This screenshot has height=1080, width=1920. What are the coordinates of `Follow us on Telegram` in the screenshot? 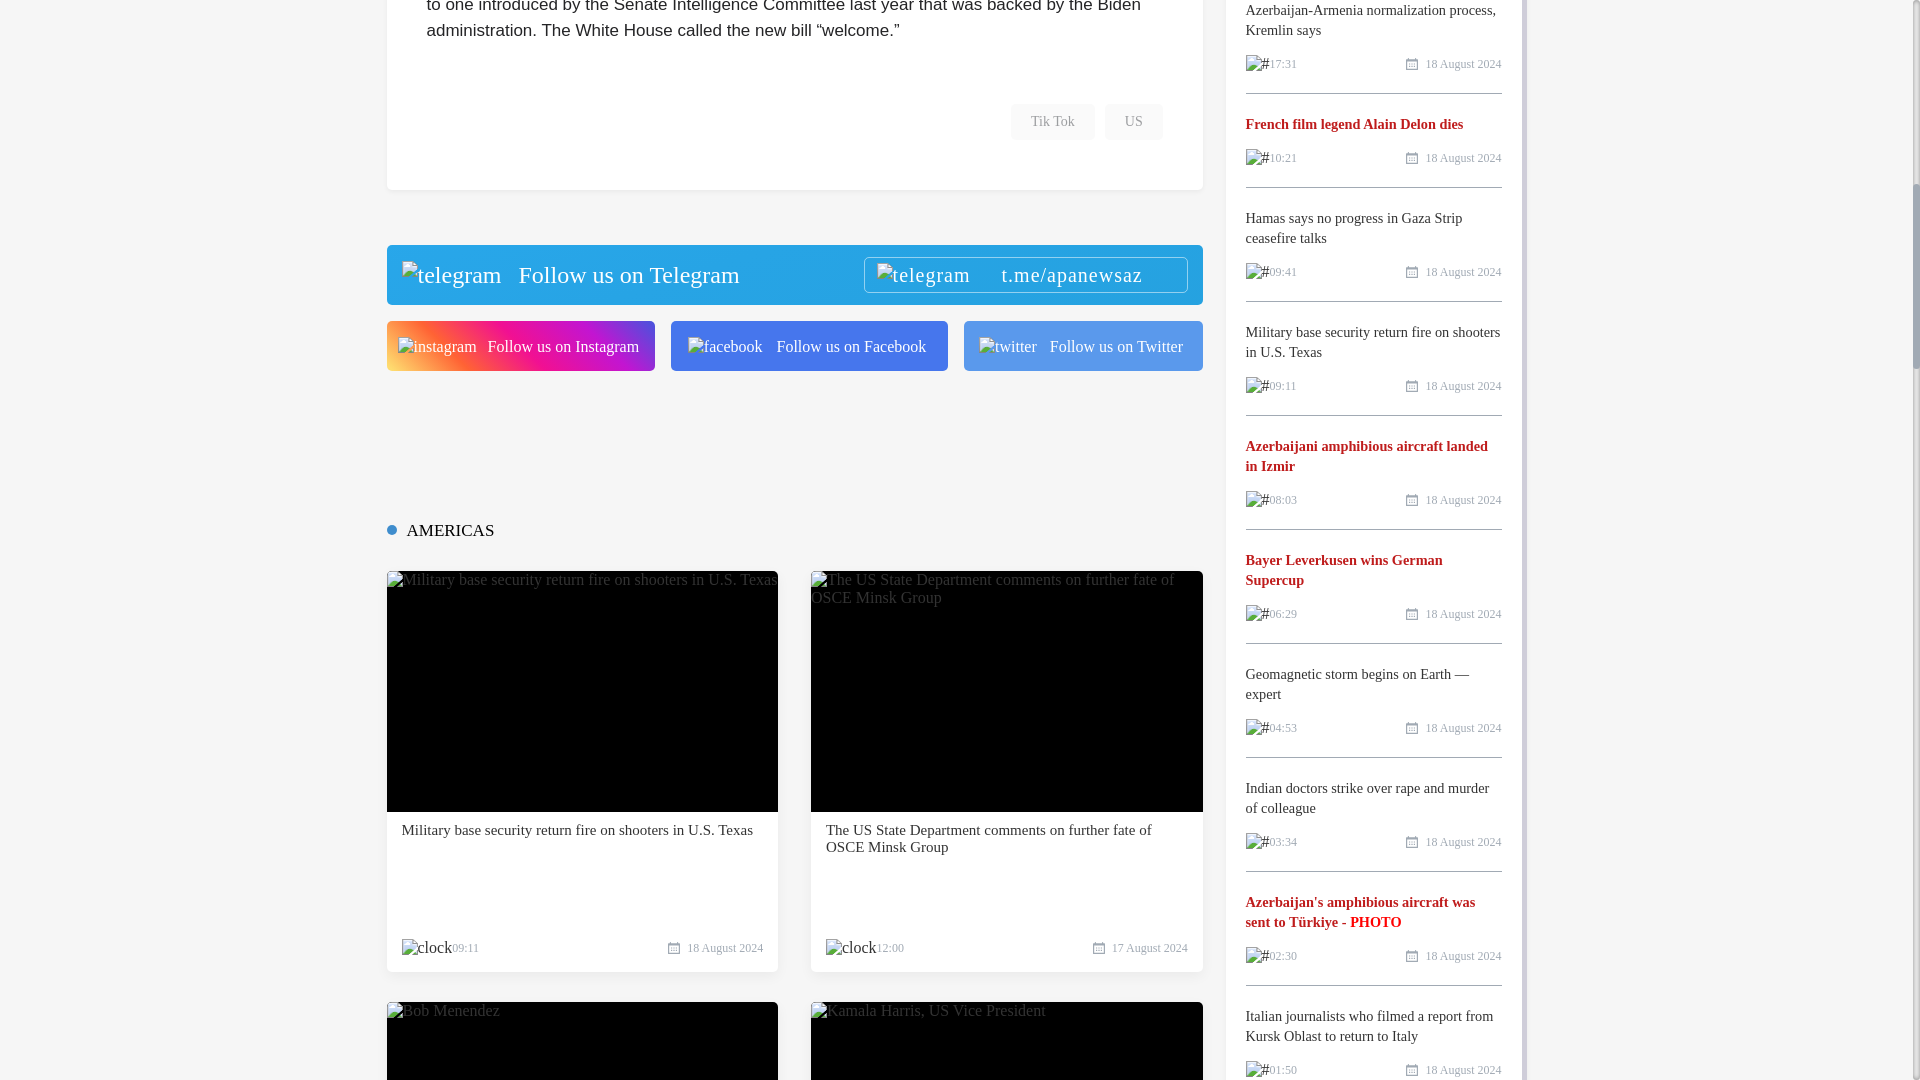 It's located at (793, 274).